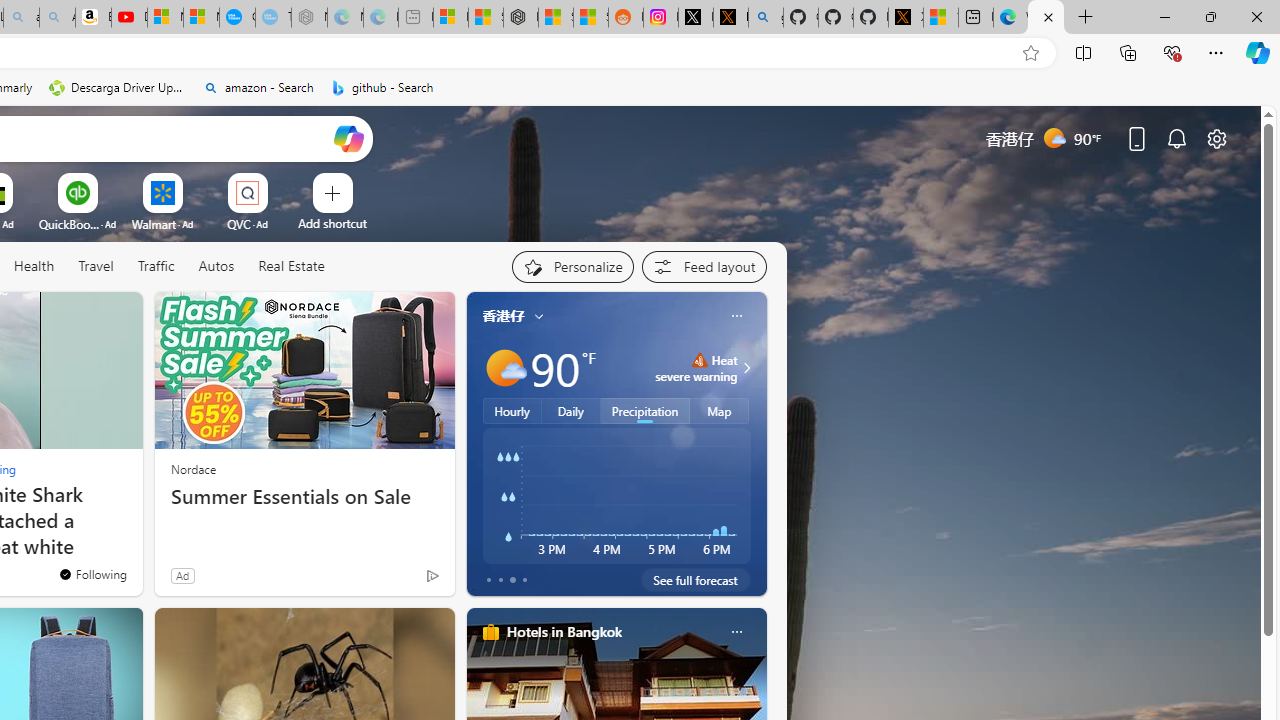 The height and width of the screenshot is (720, 1280). Describe the element at coordinates (1216, 52) in the screenshot. I see `Settings and more (Alt+F)` at that location.